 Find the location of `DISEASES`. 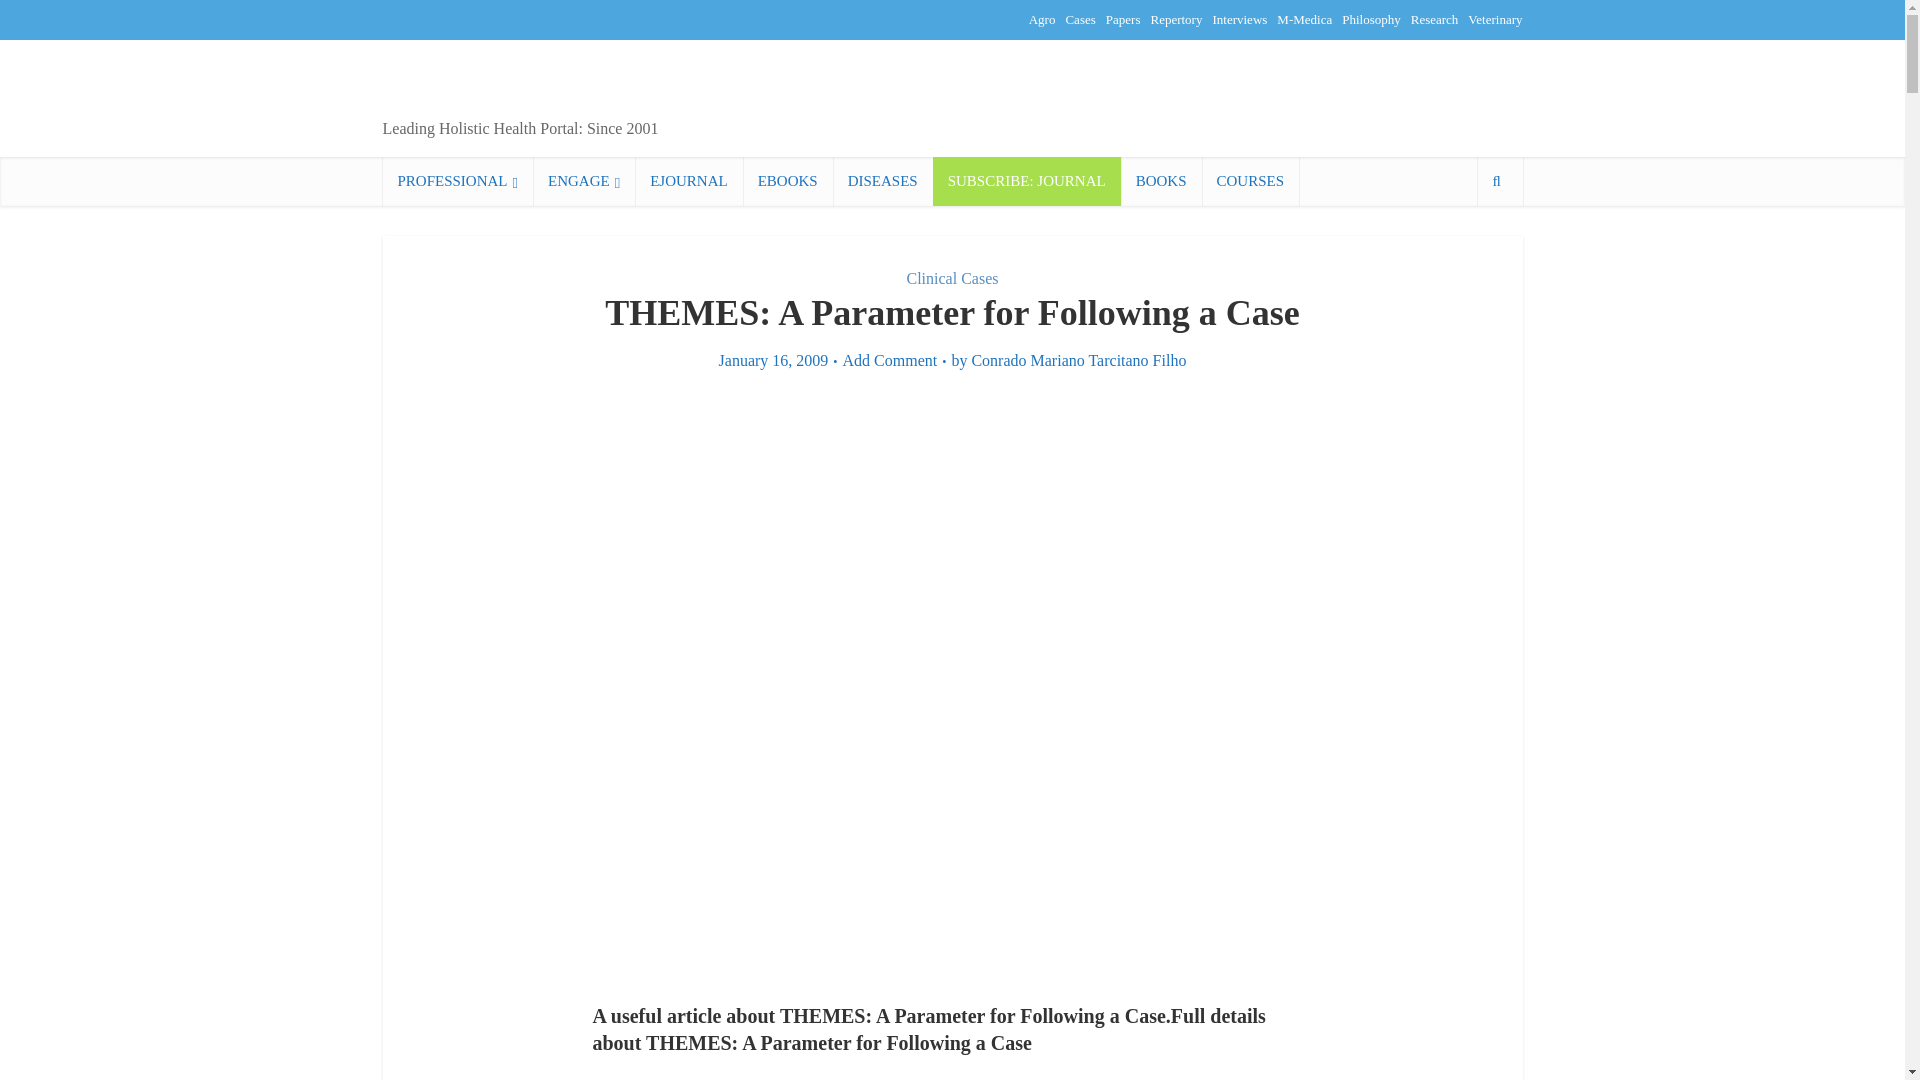

DISEASES is located at coordinates (883, 181).